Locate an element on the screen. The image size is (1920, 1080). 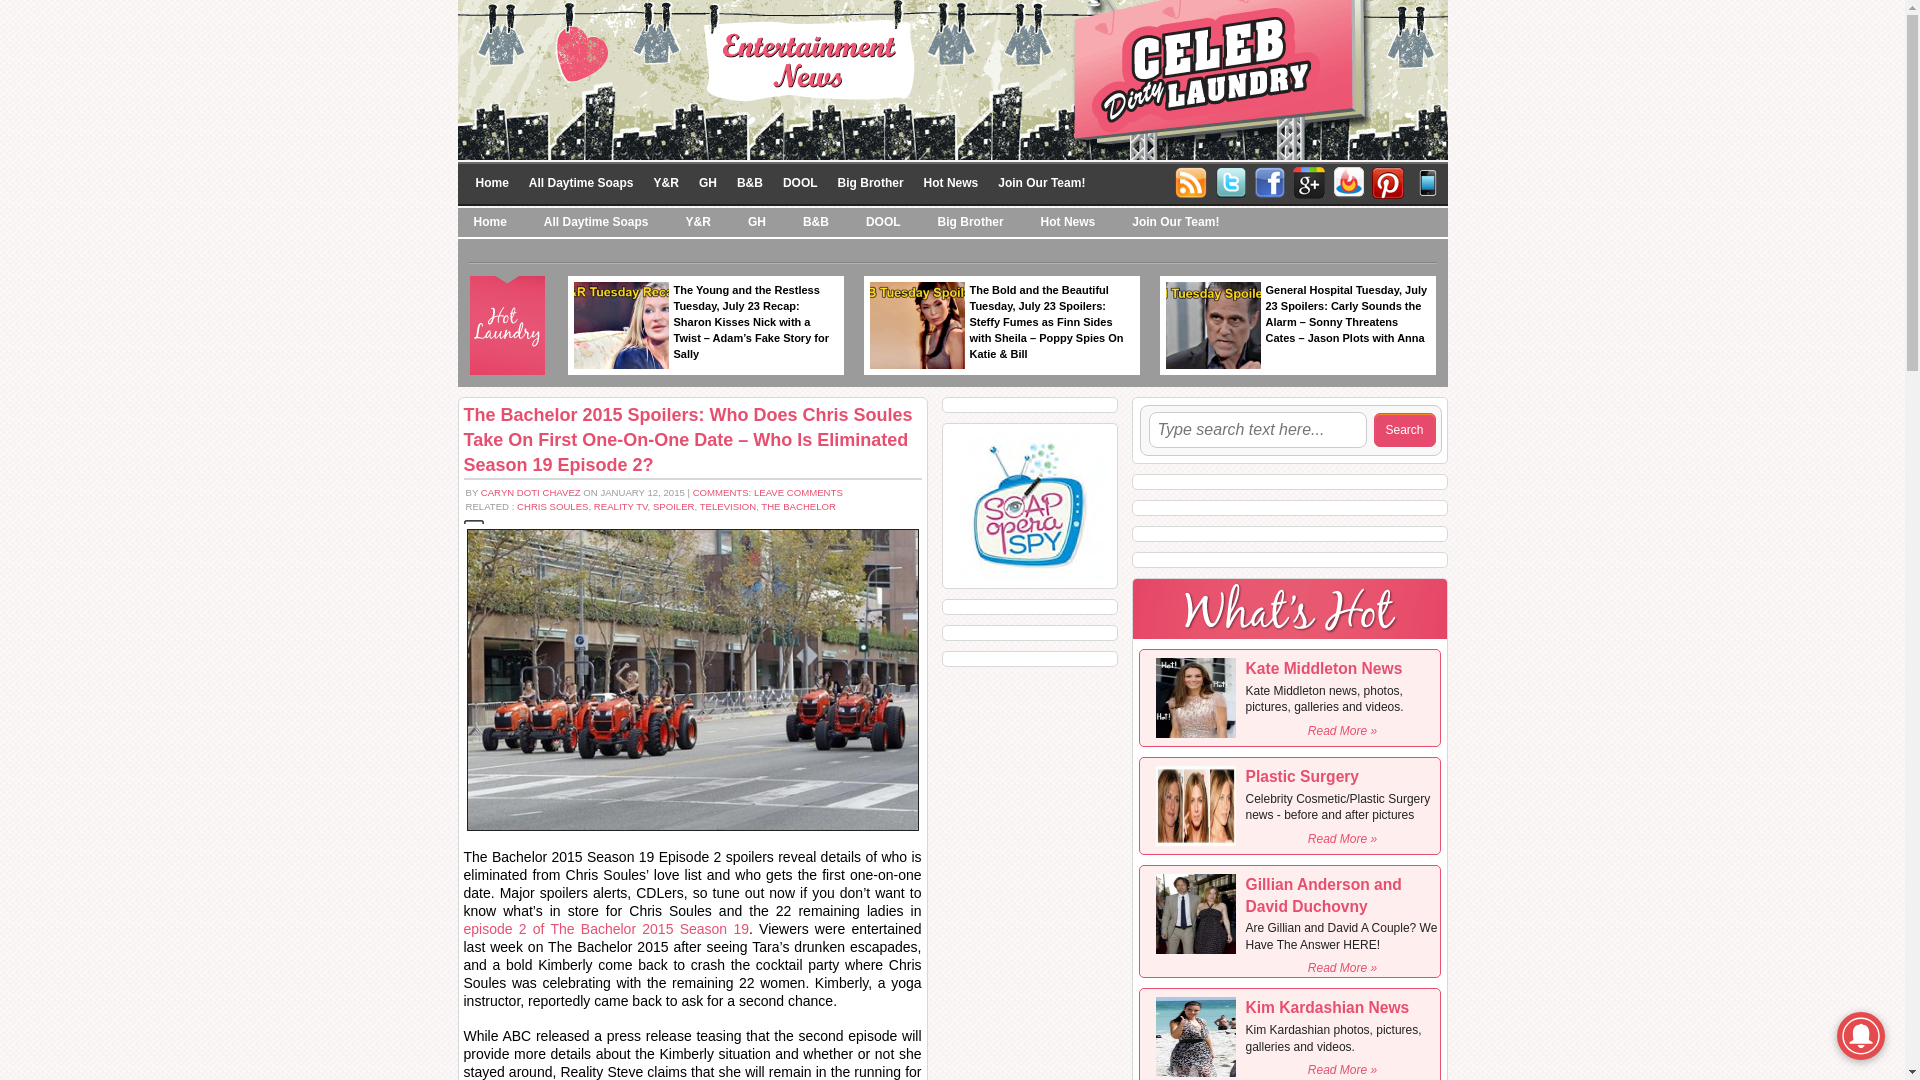
Share us on Facebook is located at coordinates (1270, 182).